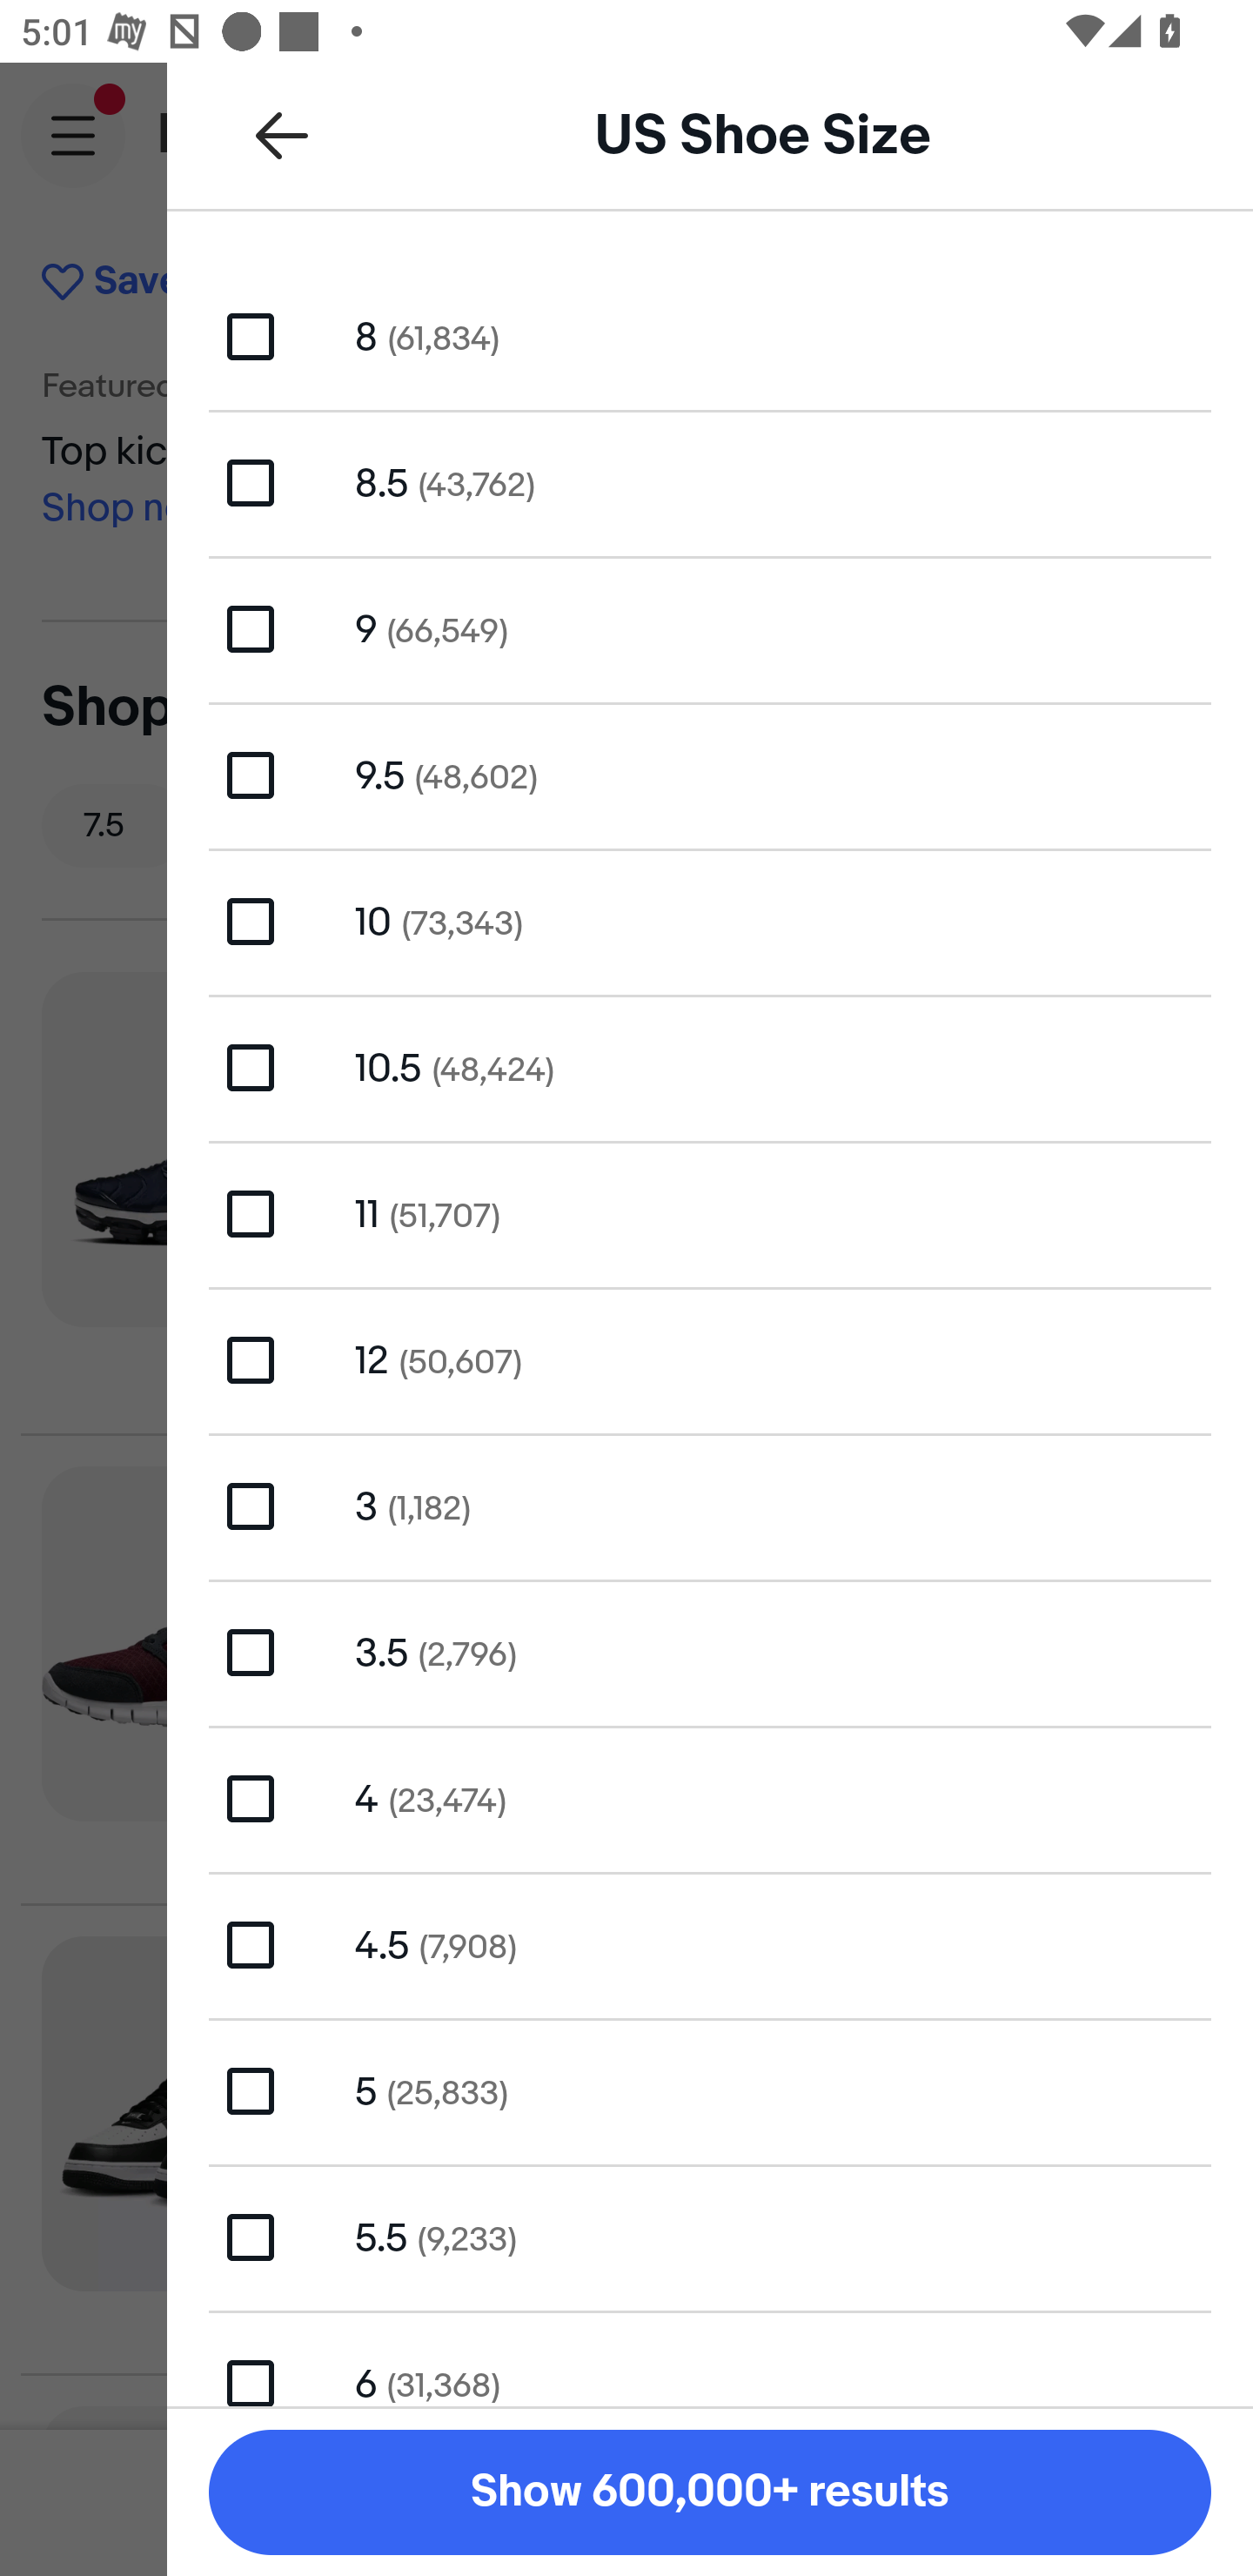 The image size is (1253, 2576). Describe the element at coordinates (710, 336) in the screenshot. I see `8 (61,834)` at that location.